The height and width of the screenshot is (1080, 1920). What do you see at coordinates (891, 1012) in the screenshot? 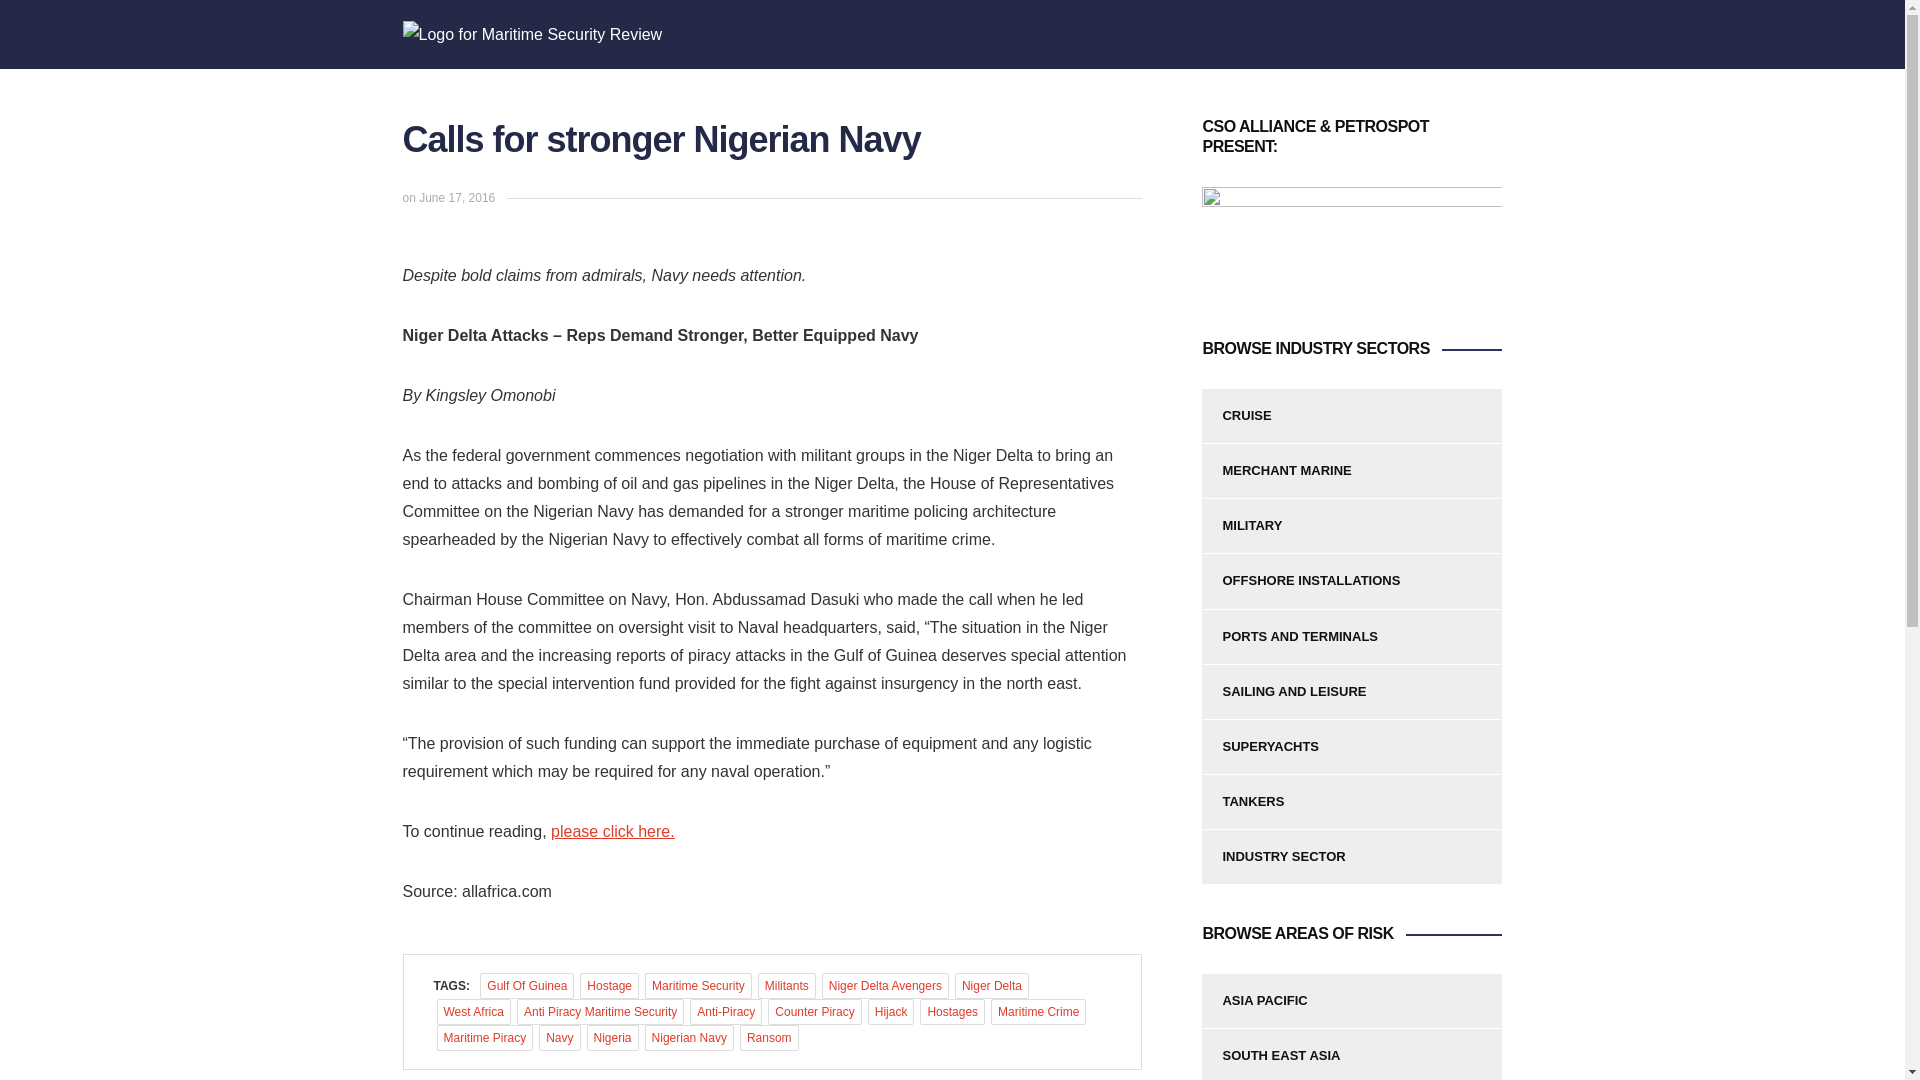
I see `Hijack` at bounding box center [891, 1012].